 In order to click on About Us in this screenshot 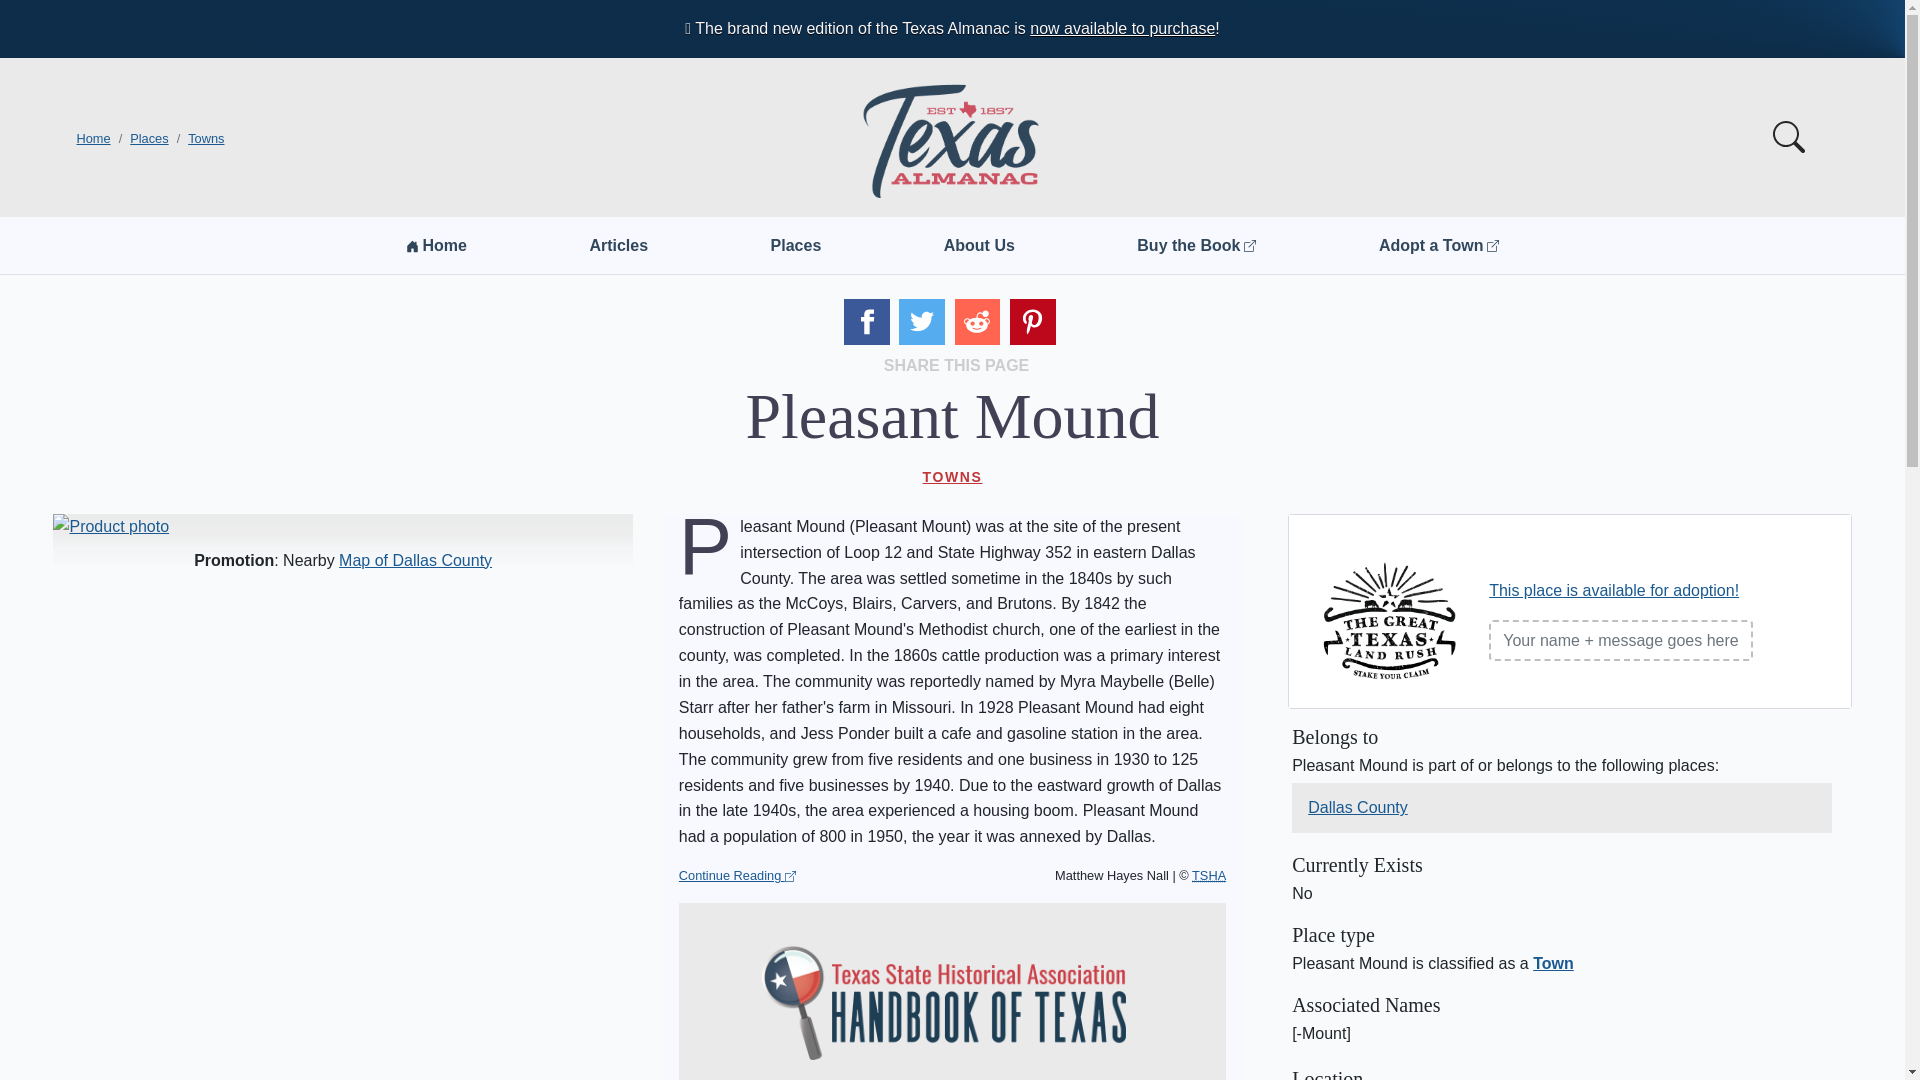, I will do `click(980, 245)`.